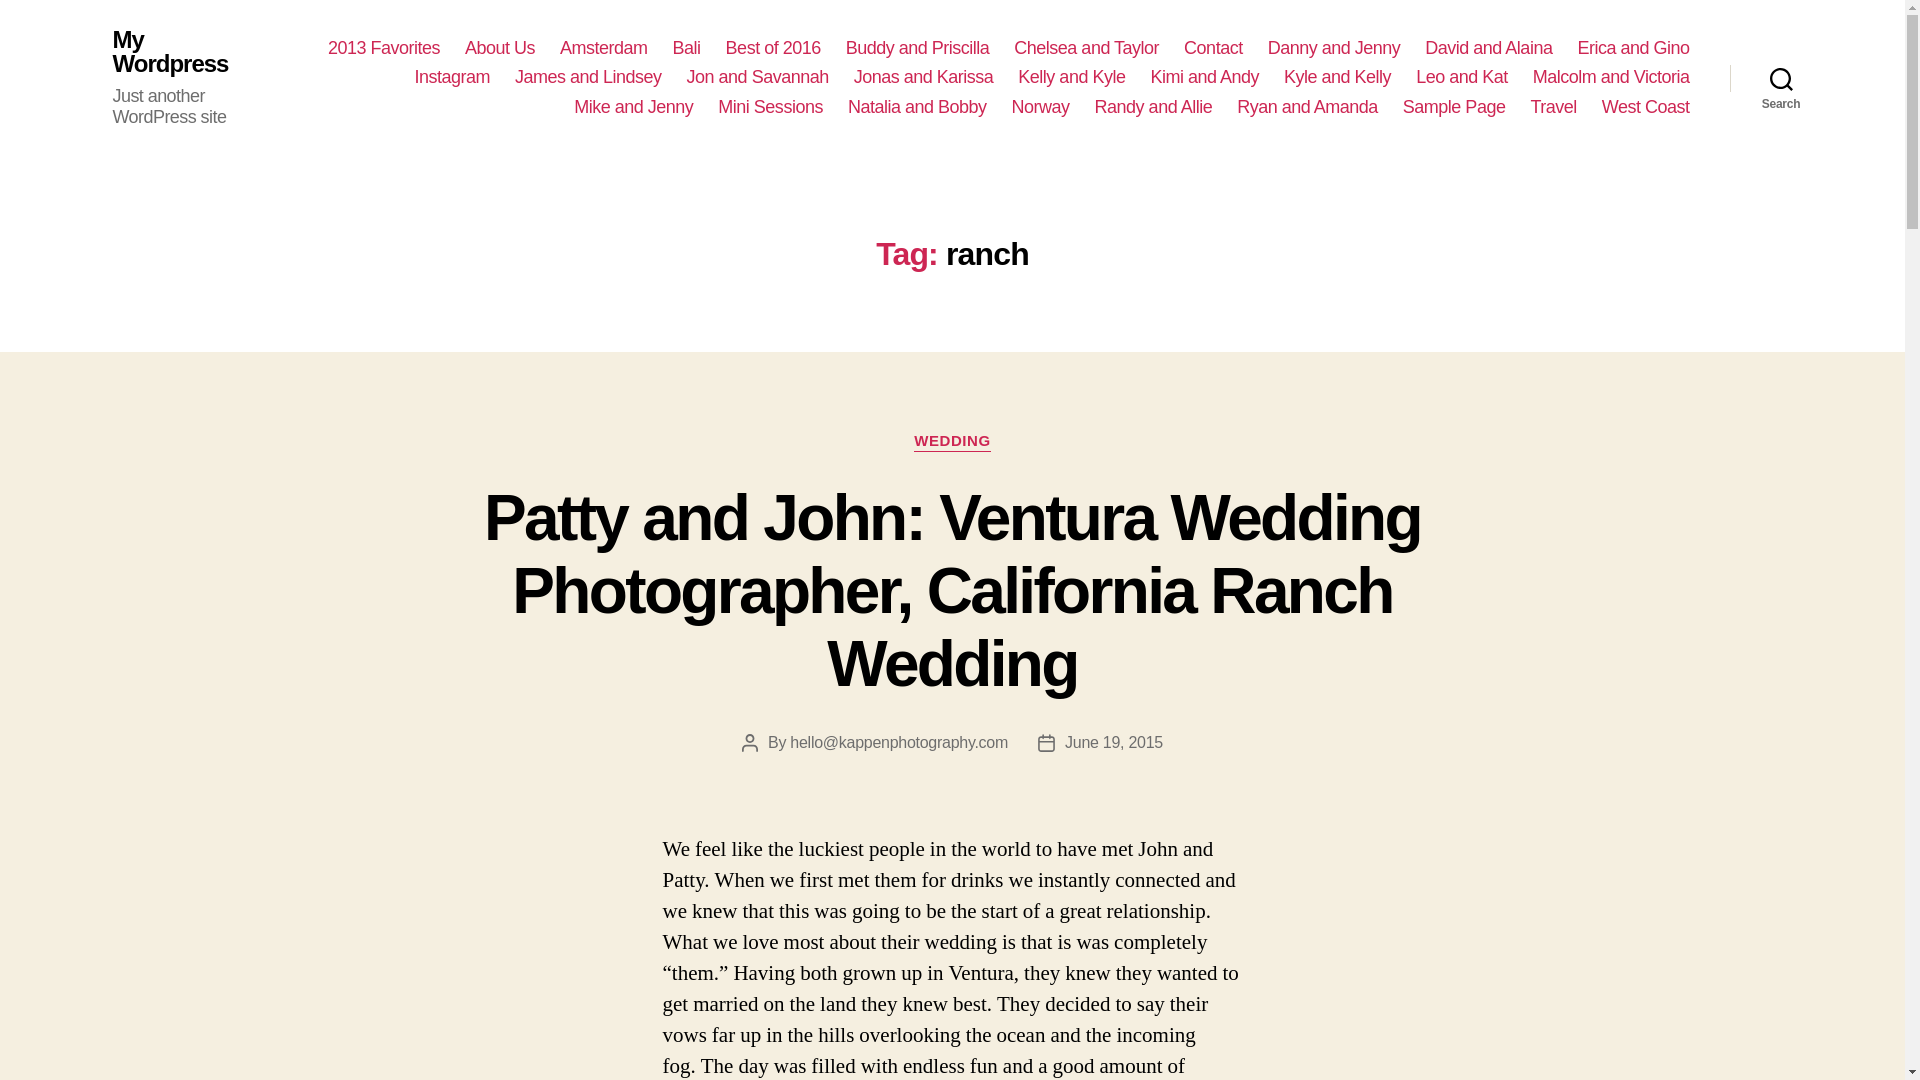 This screenshot has height=1080, width=1920. I want to click on Jonas and Karissa, so click(924, 77).